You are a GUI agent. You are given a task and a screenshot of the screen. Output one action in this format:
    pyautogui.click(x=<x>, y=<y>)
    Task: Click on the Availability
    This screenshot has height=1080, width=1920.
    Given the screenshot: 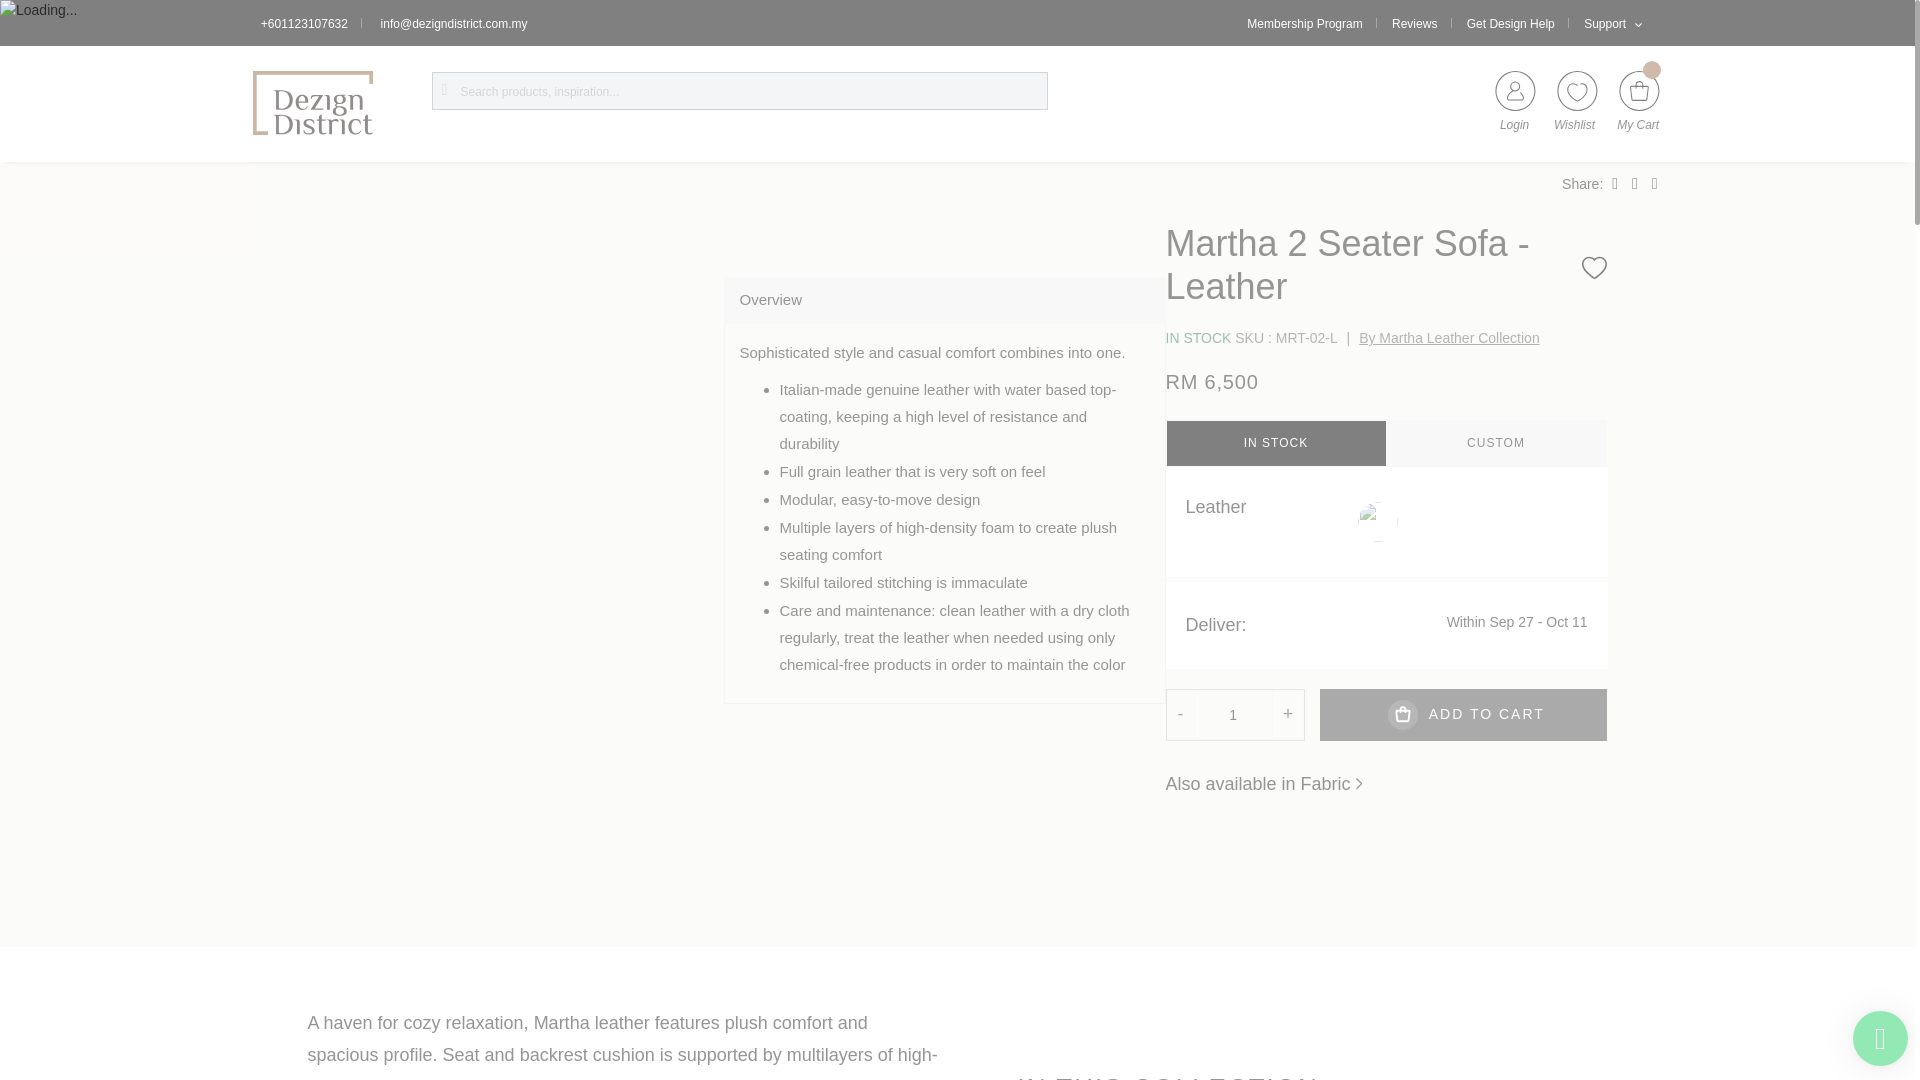 What is the action you would take?
    pyautogui.click(x=1200, y=338)
    